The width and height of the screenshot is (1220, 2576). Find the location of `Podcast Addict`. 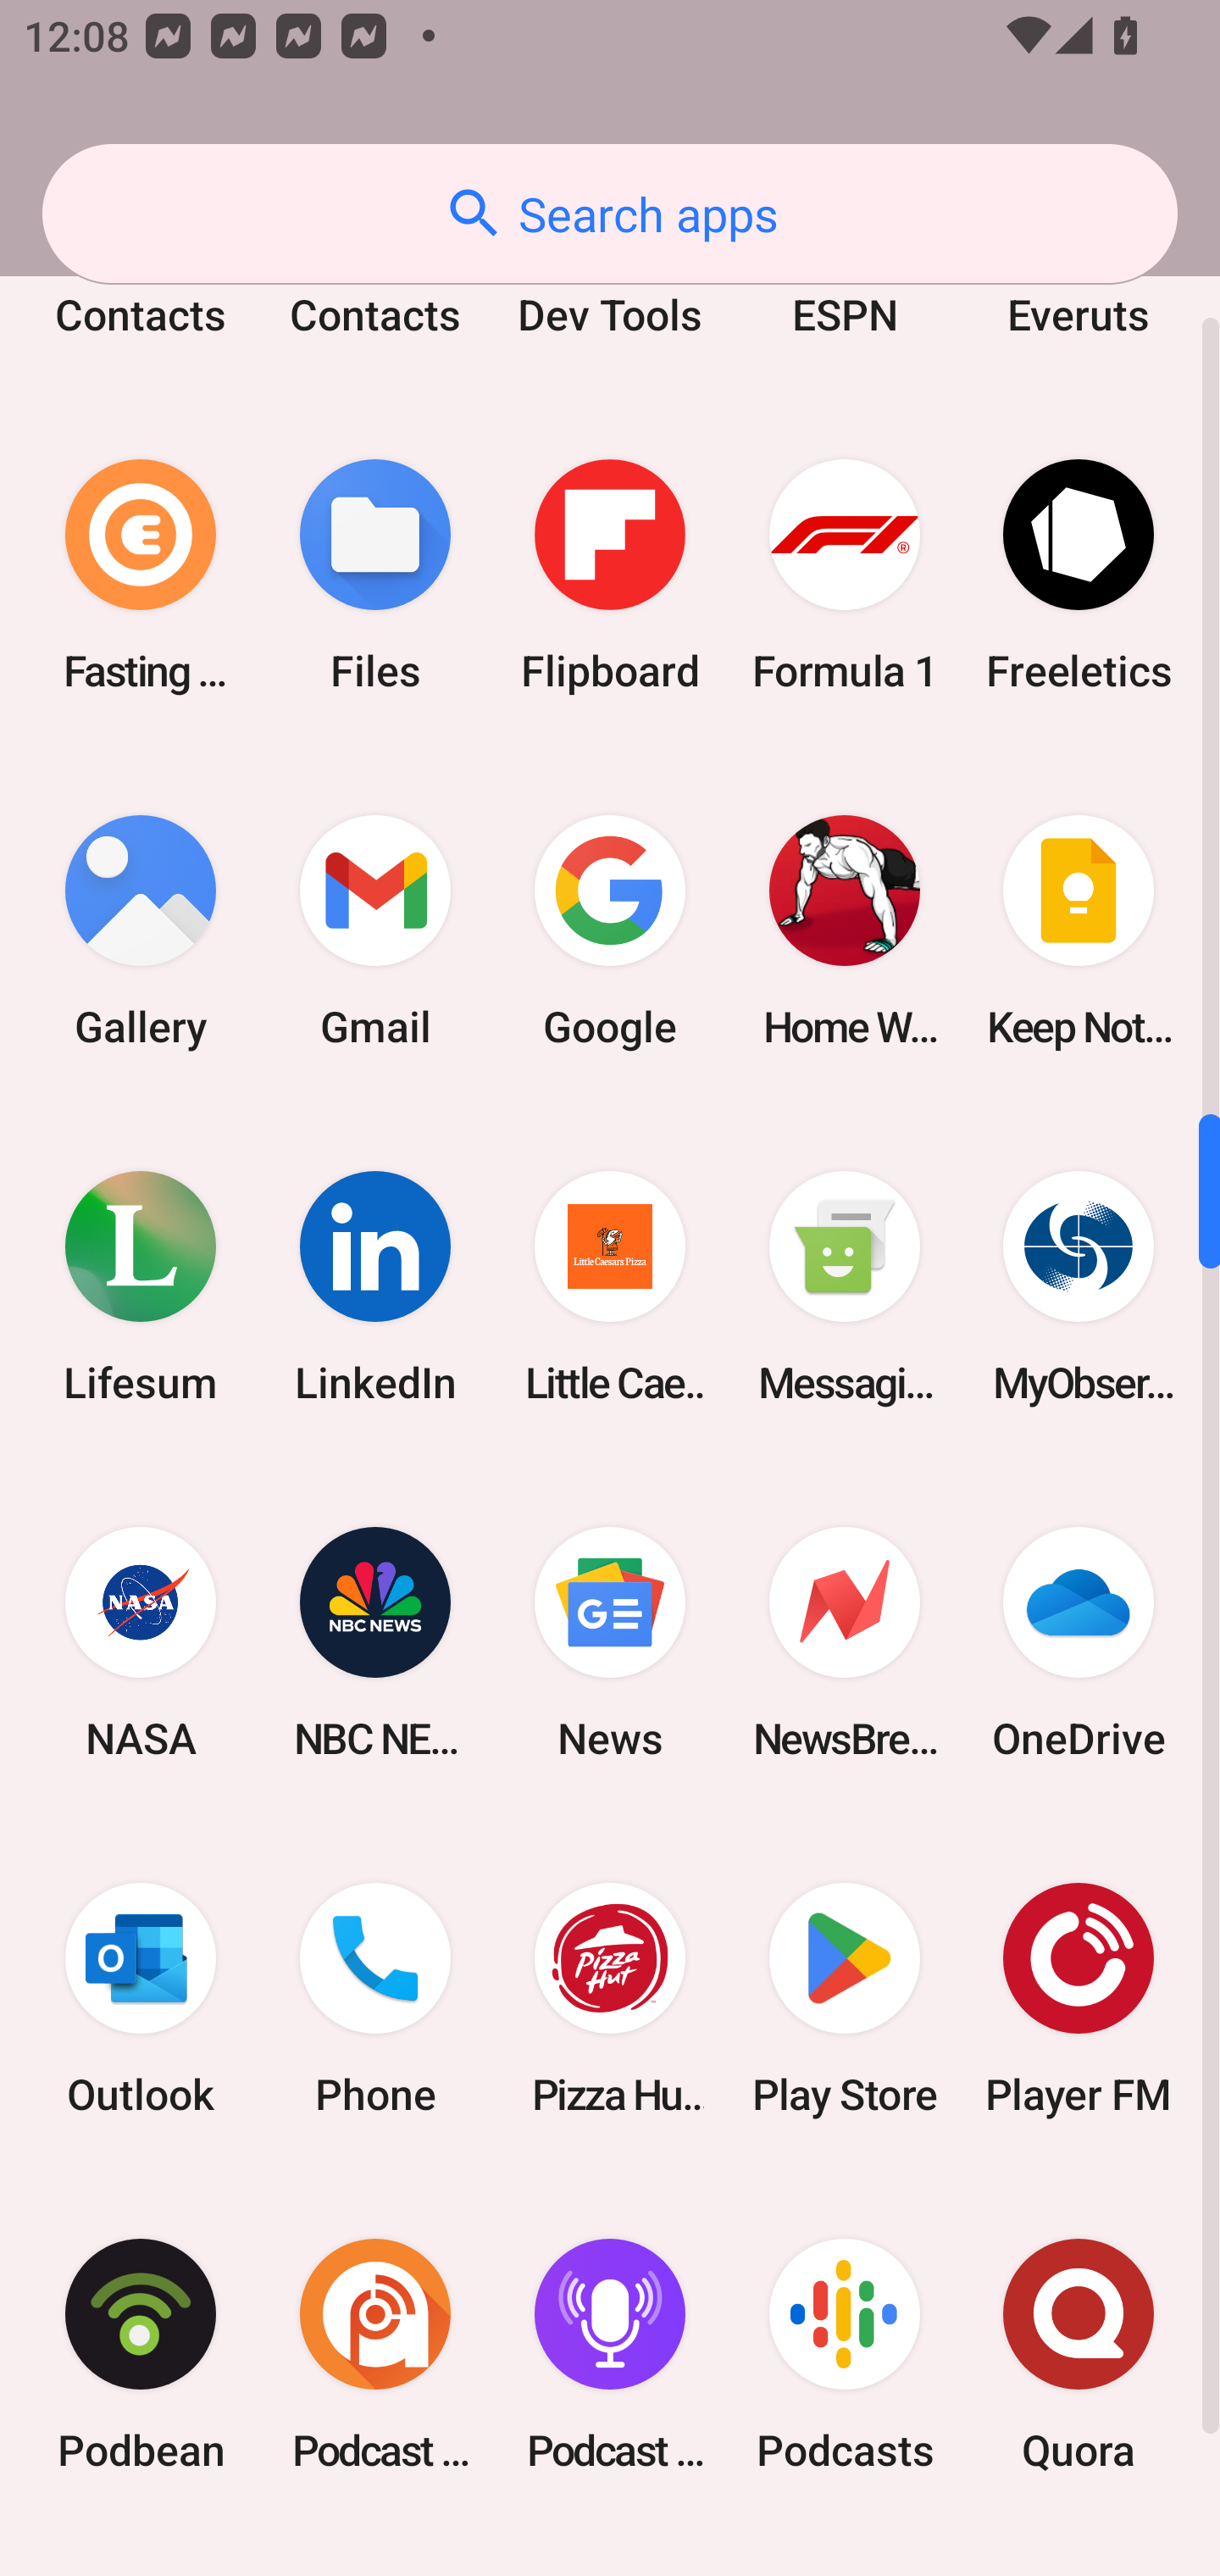

Podcast Addict is located at coordinates (375, 2354).